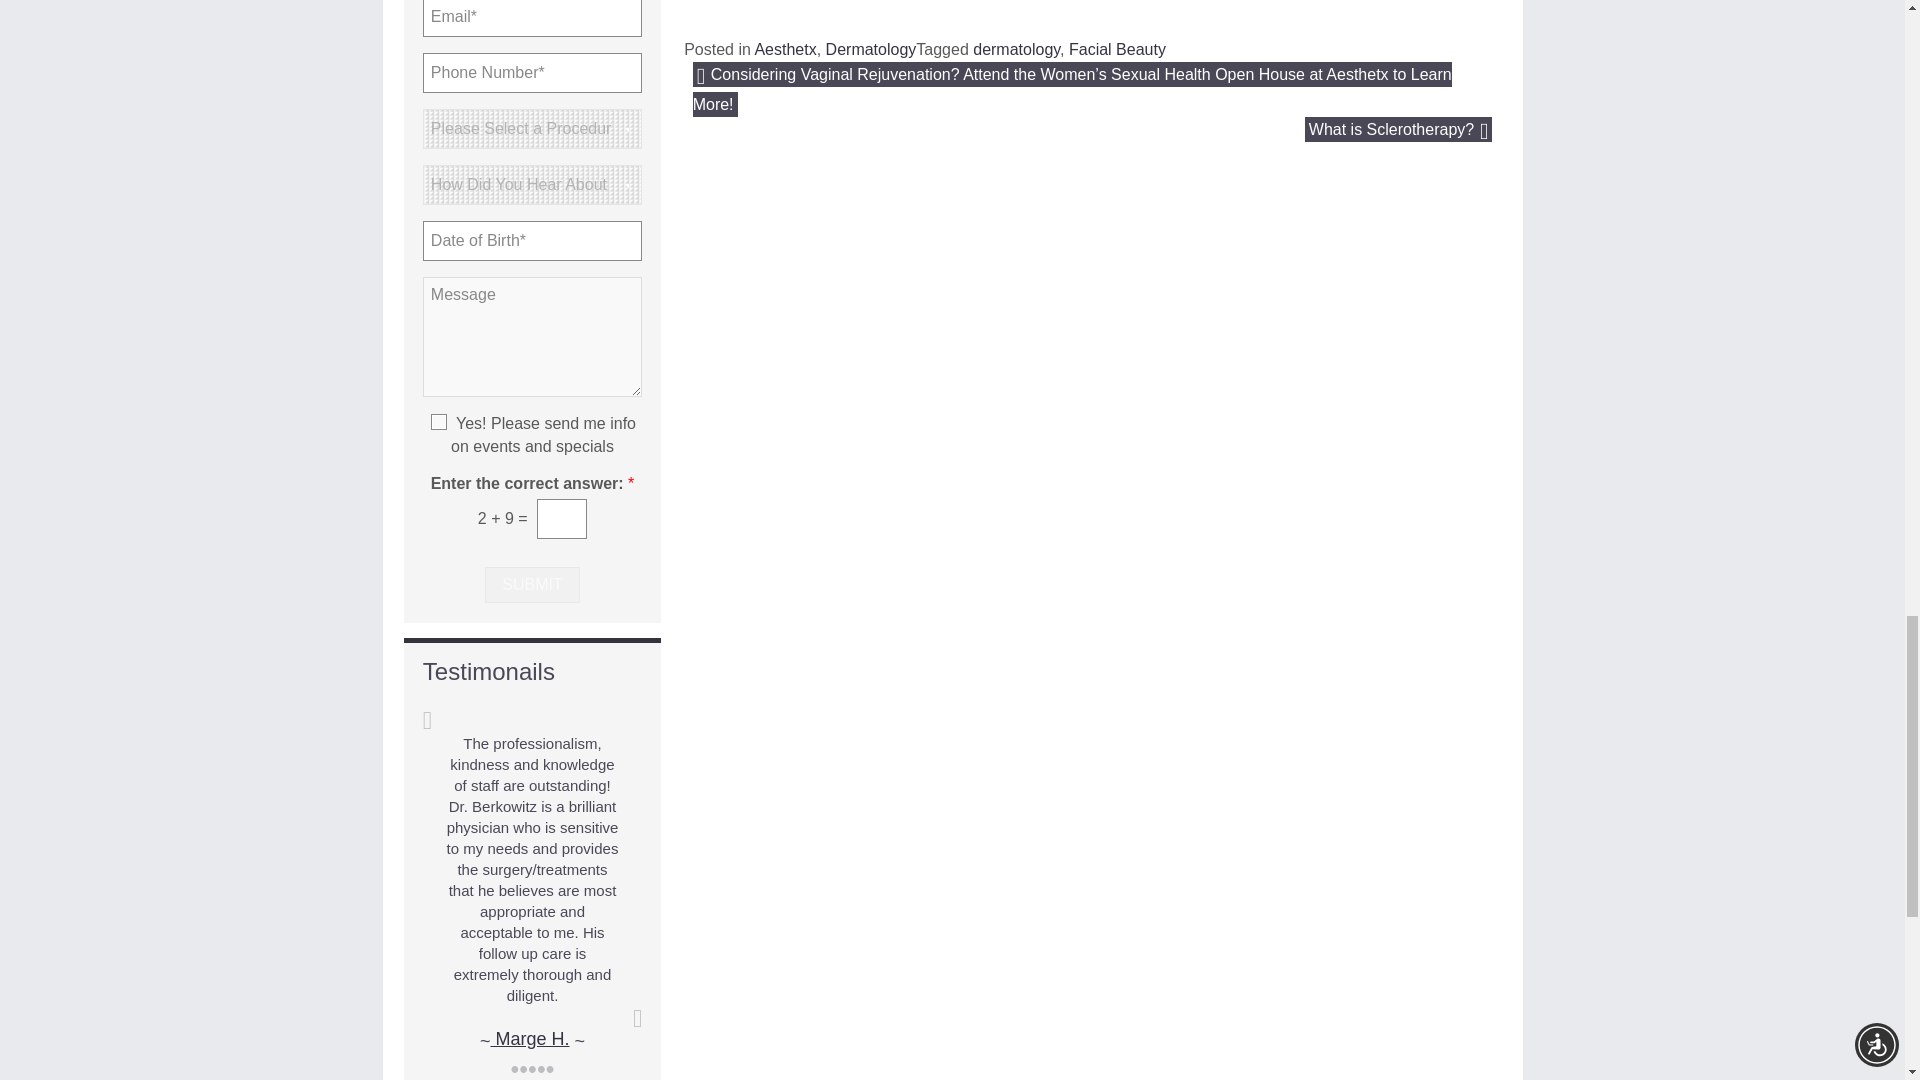 This screenshot has height=1080, width=1920. What do you see at coordinates (438, 421) in the screenshot?
I see `Yes! Please send me info on events and specials` at bounding box center [438, 421].